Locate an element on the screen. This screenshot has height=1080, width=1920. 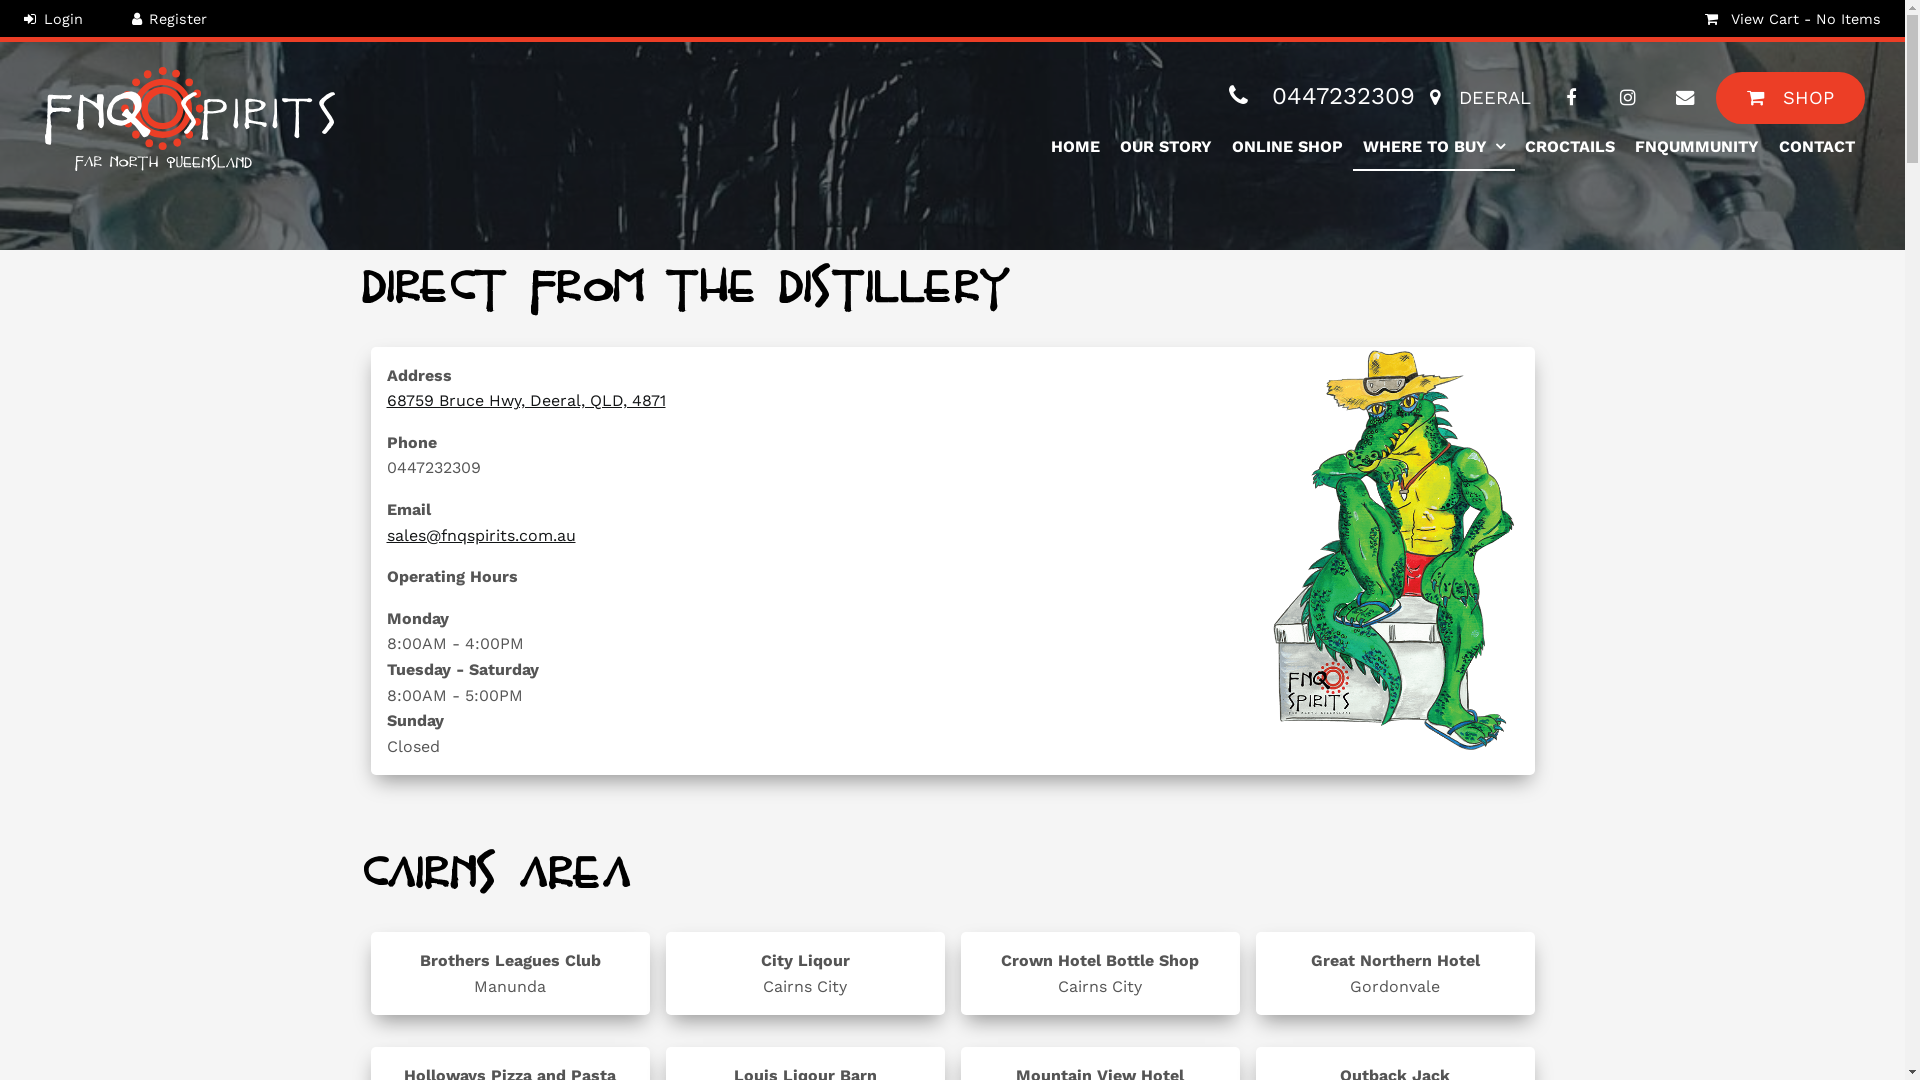
FNQUMMUNITY is located at coordinates (1697, 148).